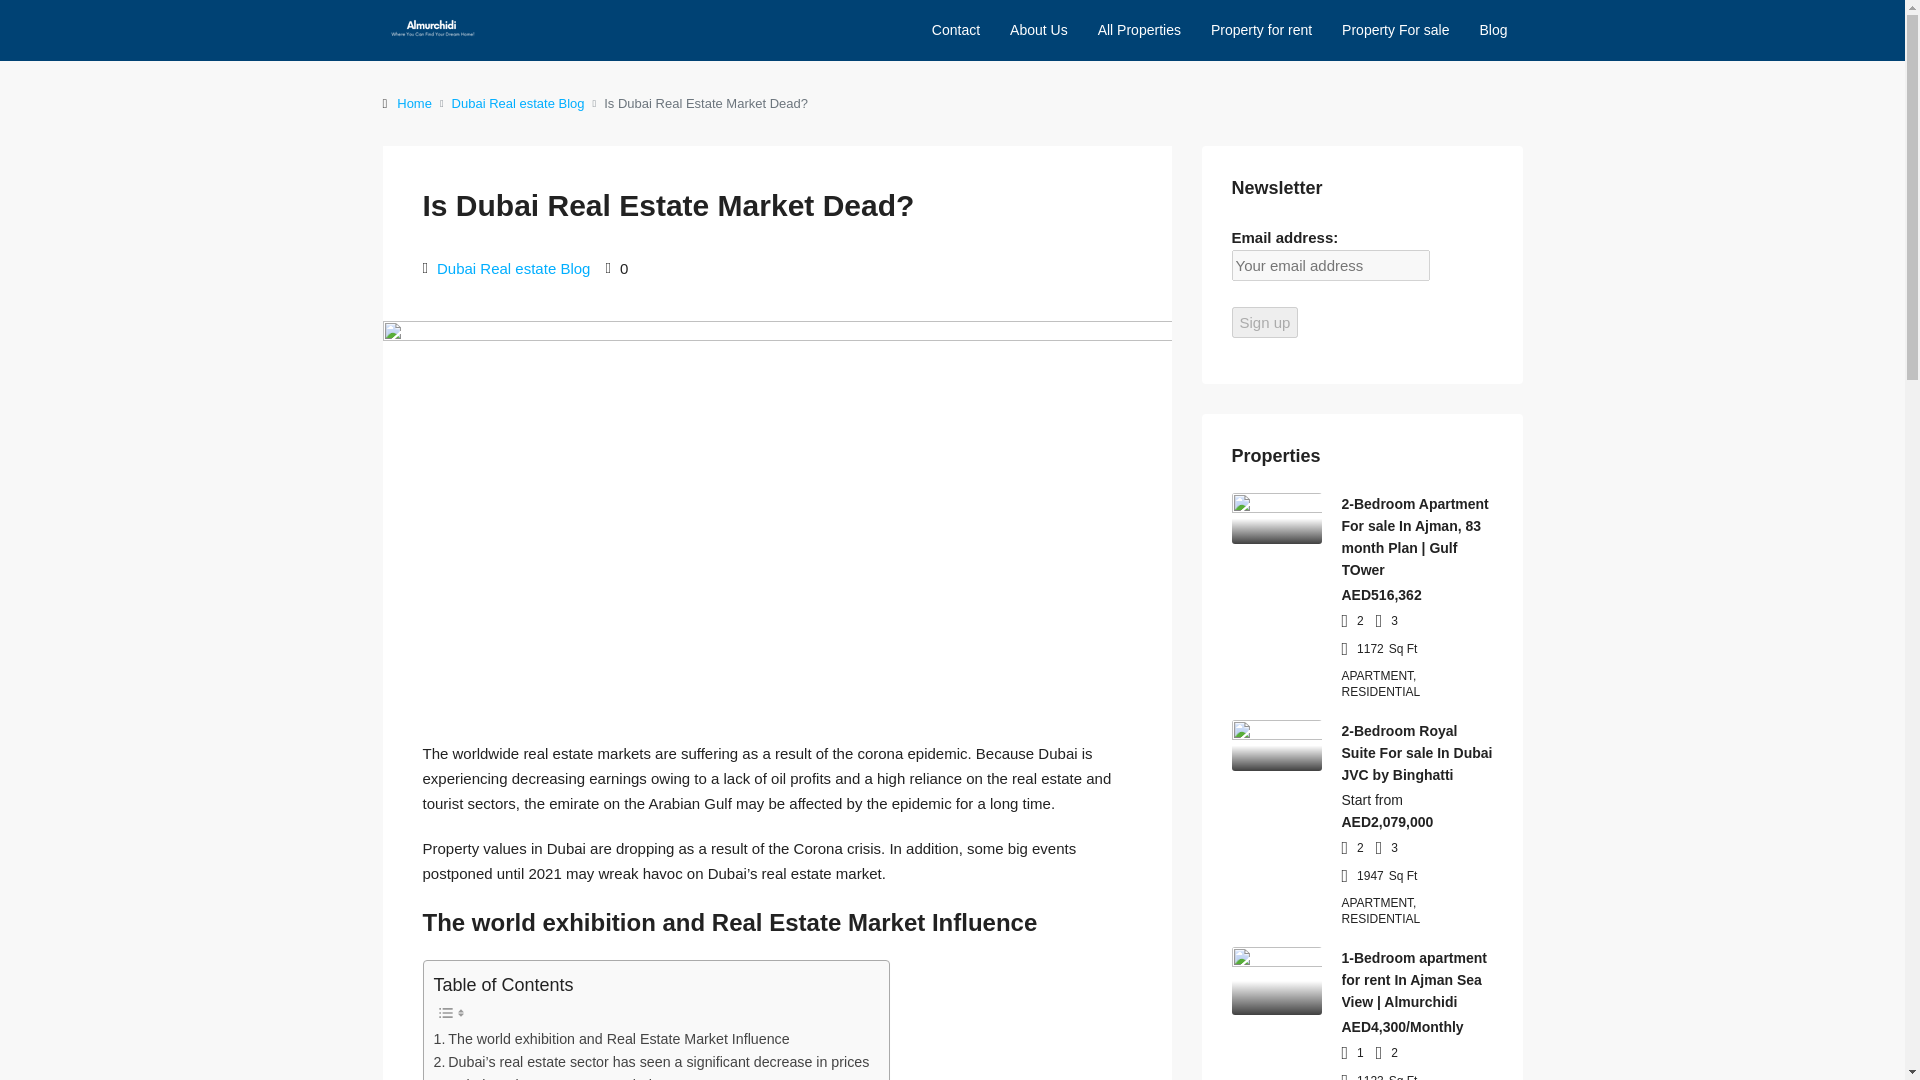 This screenshot has width=1920, height=1080. I want to click on Dubai Real estate Blog, so click(513, 268).